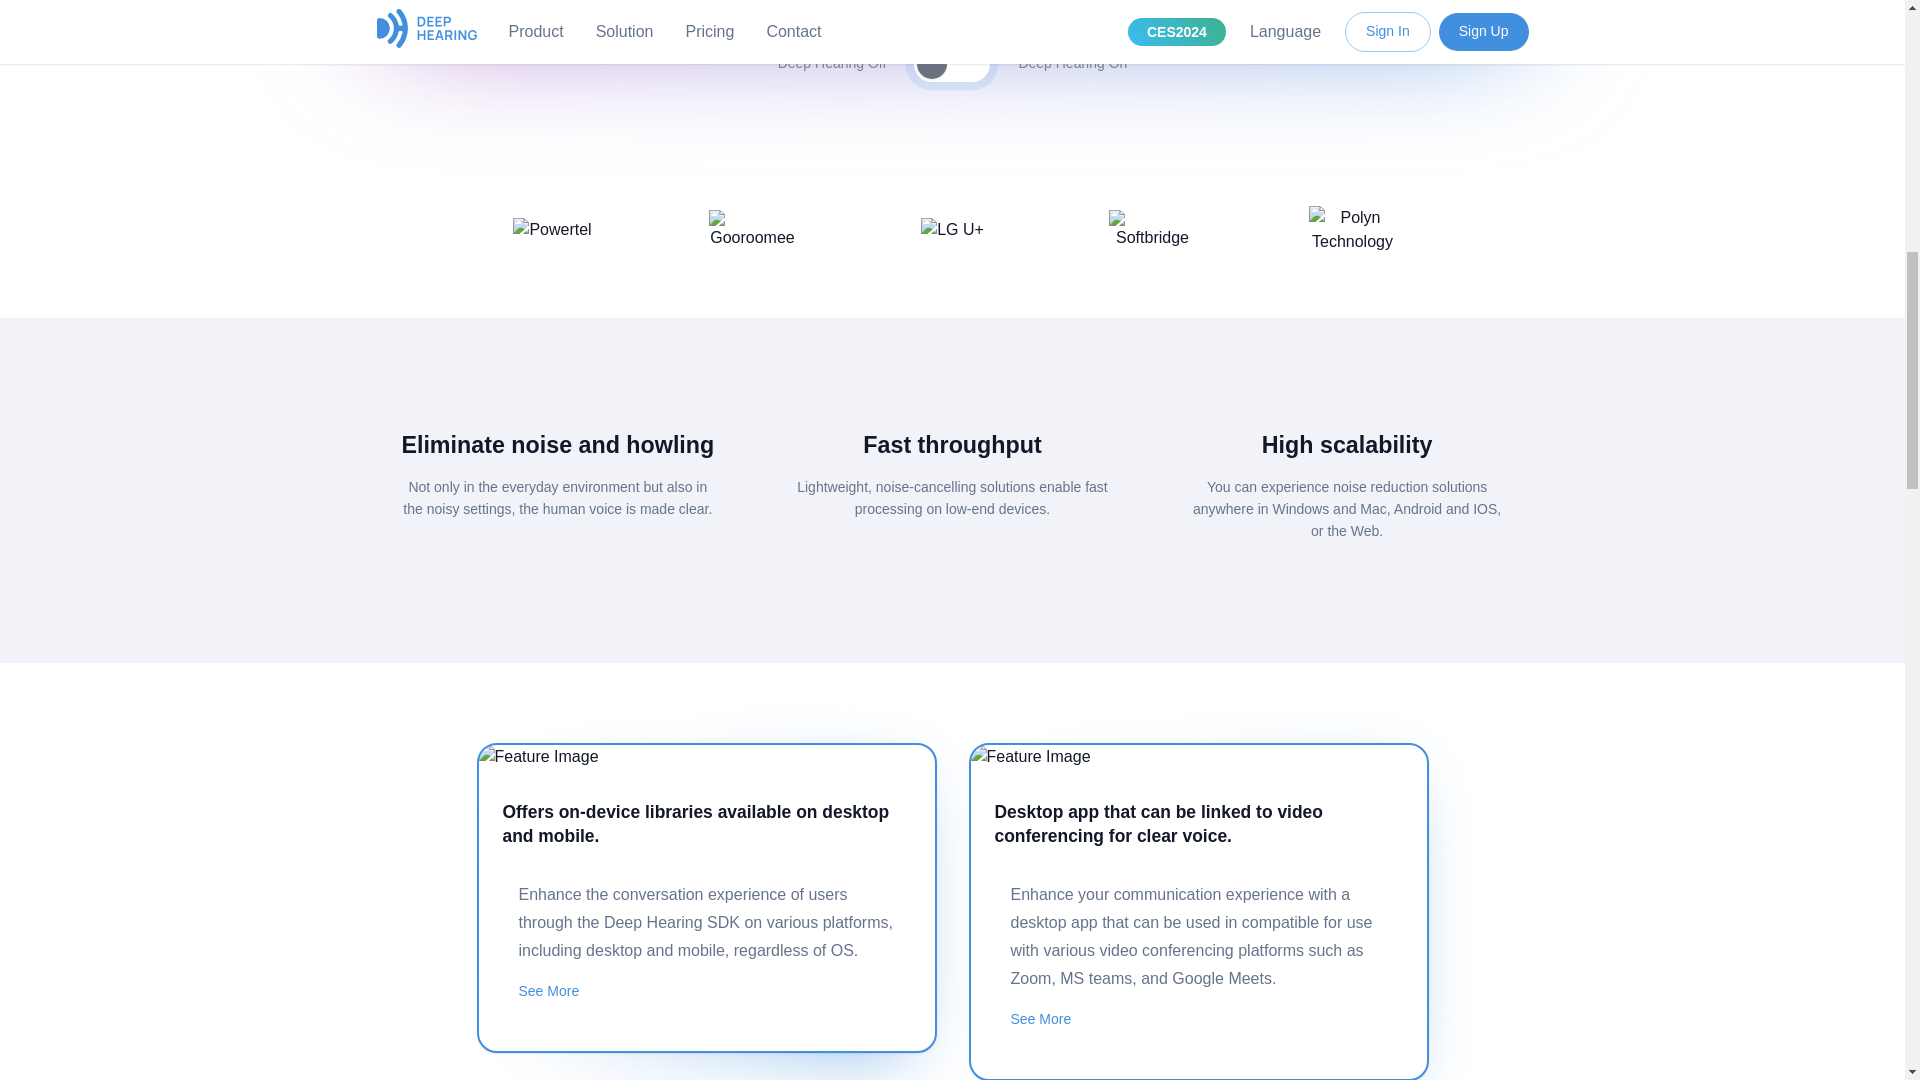  Describe the element at coordinates (706, 992) in the screenshot. I see `See More` at that location.